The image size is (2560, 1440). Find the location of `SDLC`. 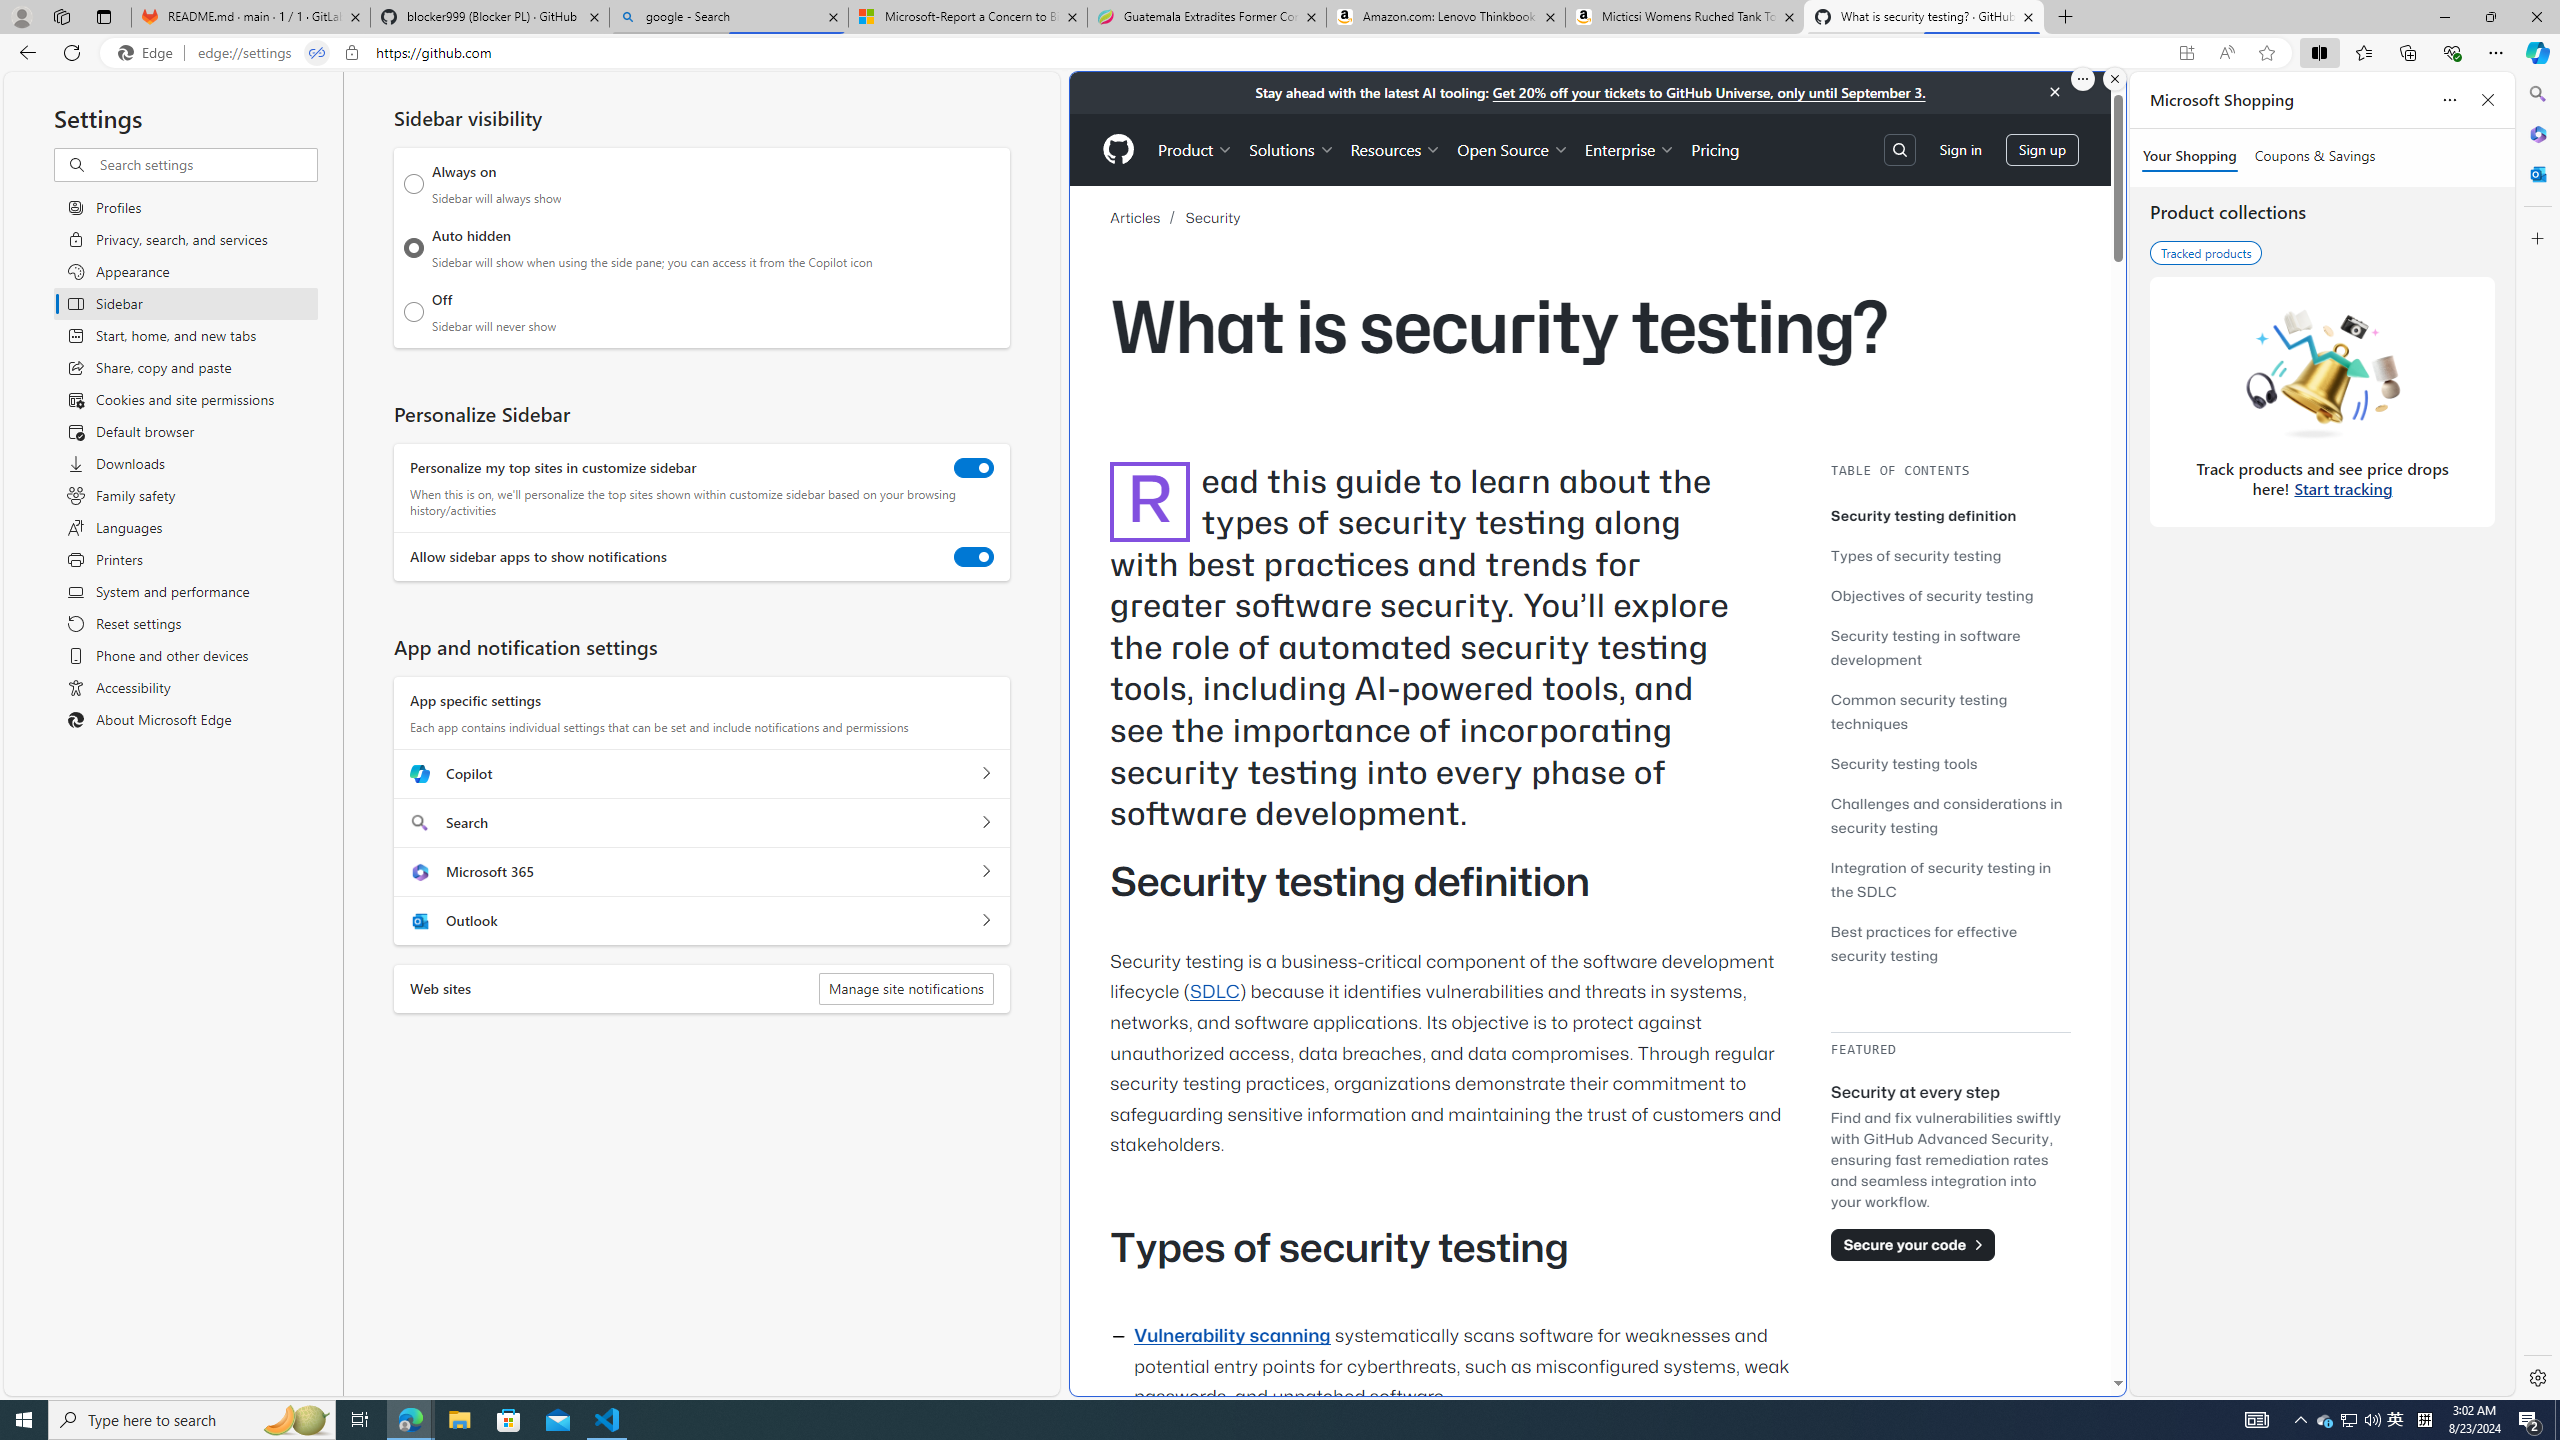

SDLC is located at coordinates (1213, 992).